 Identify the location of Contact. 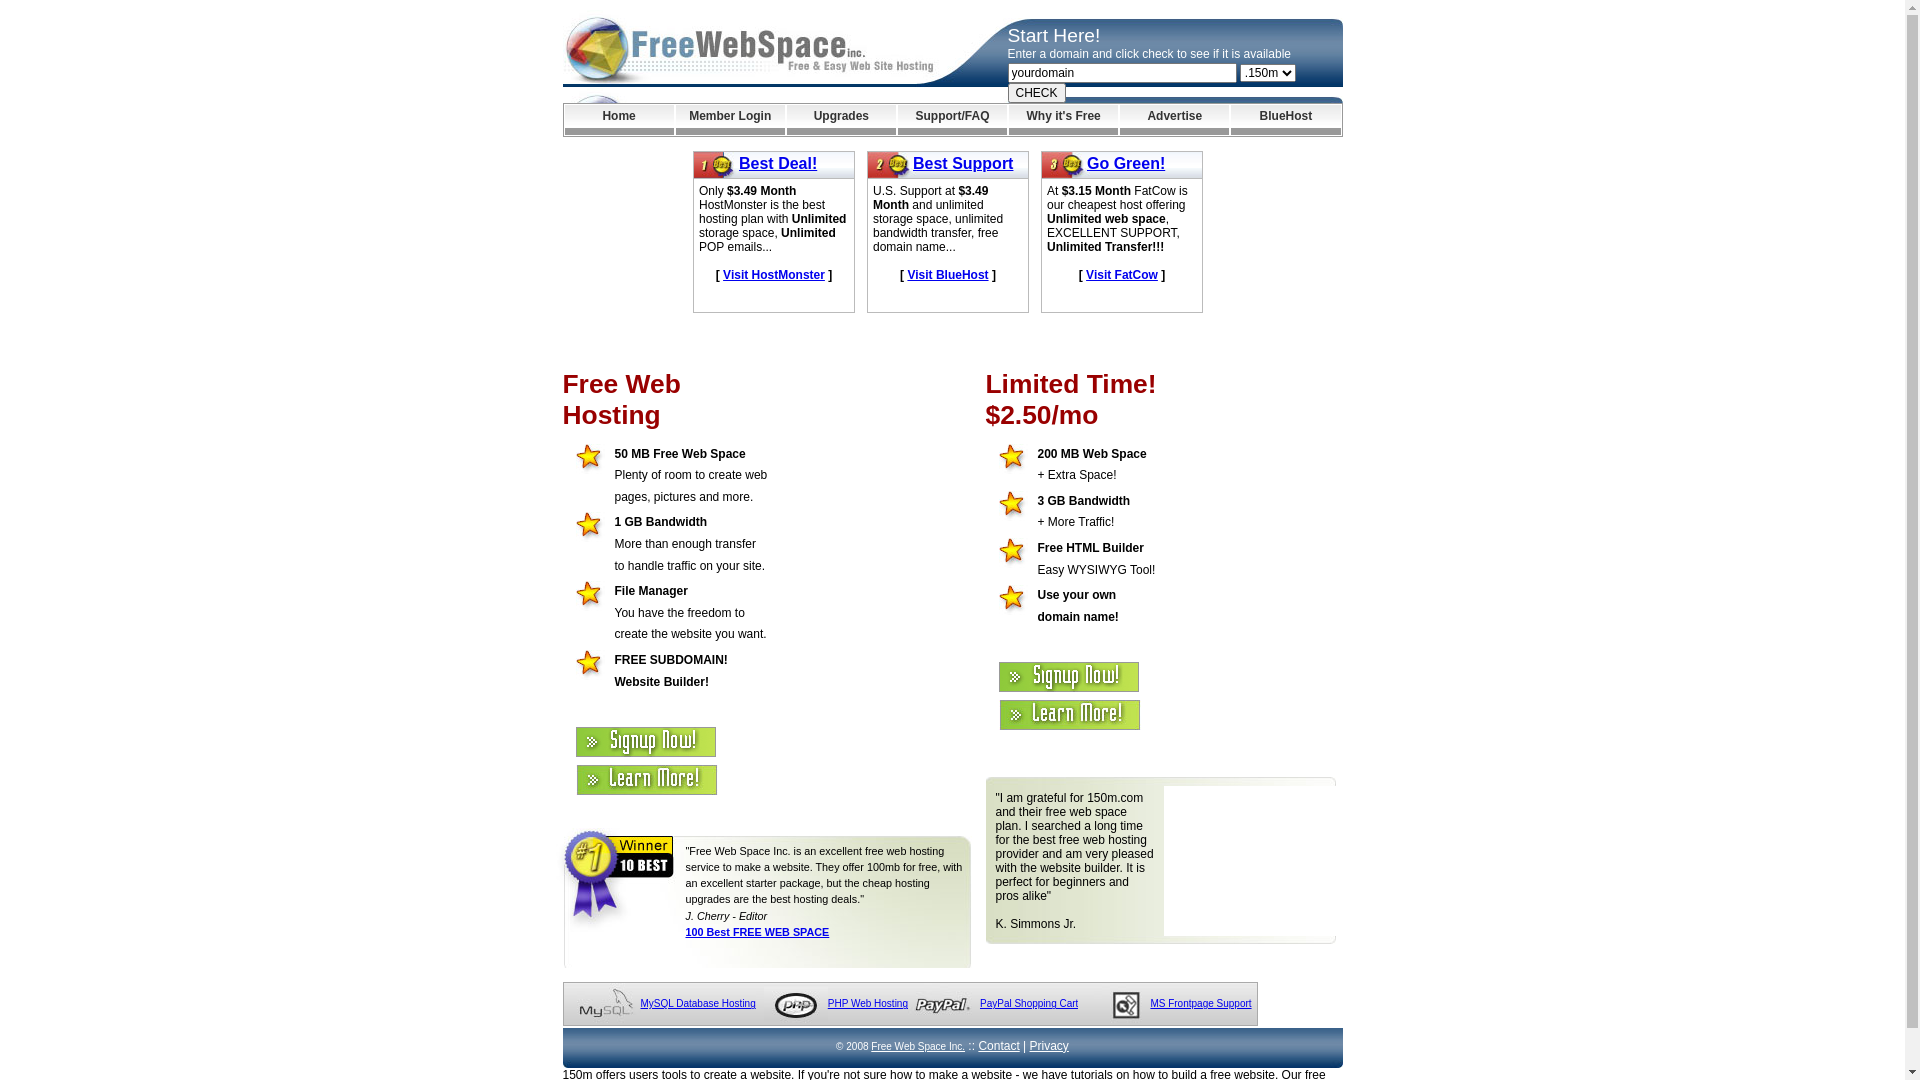
(998, 1046).